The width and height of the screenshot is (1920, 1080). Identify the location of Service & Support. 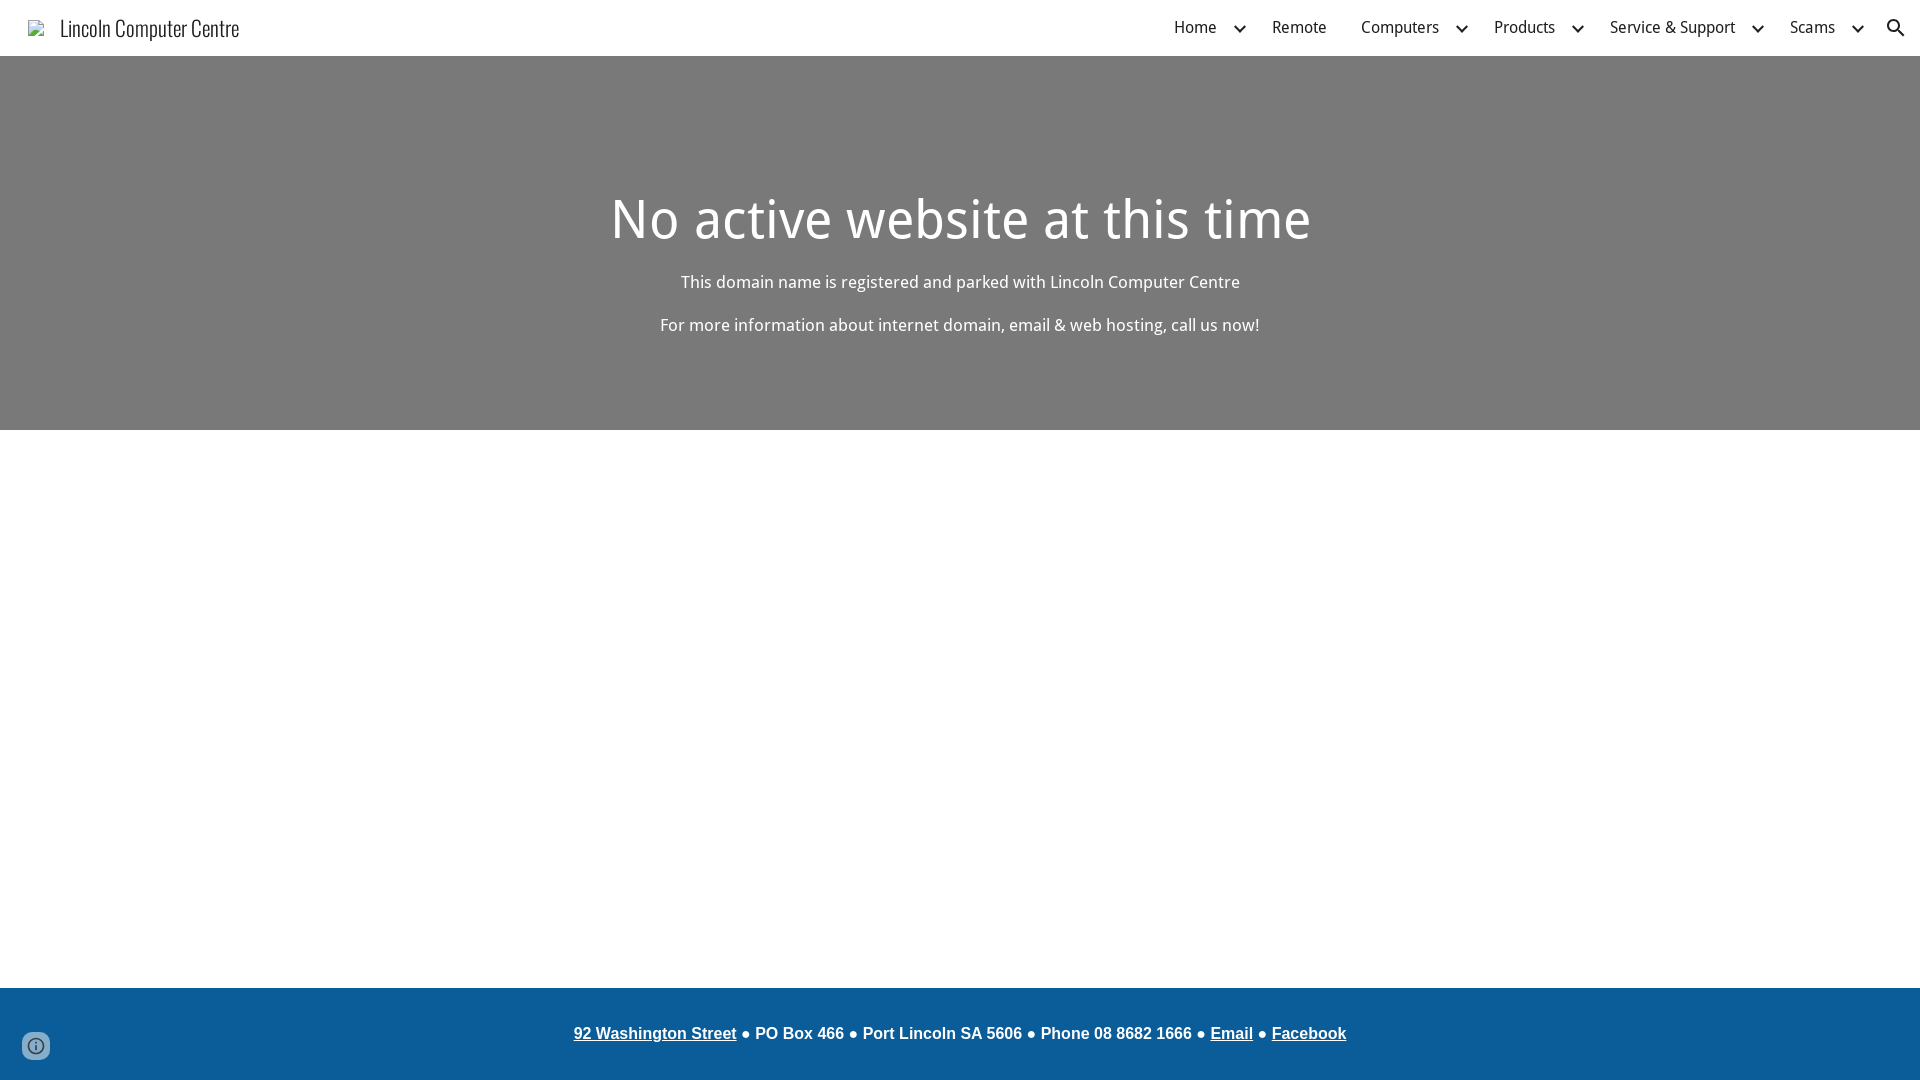
(1672, 28).